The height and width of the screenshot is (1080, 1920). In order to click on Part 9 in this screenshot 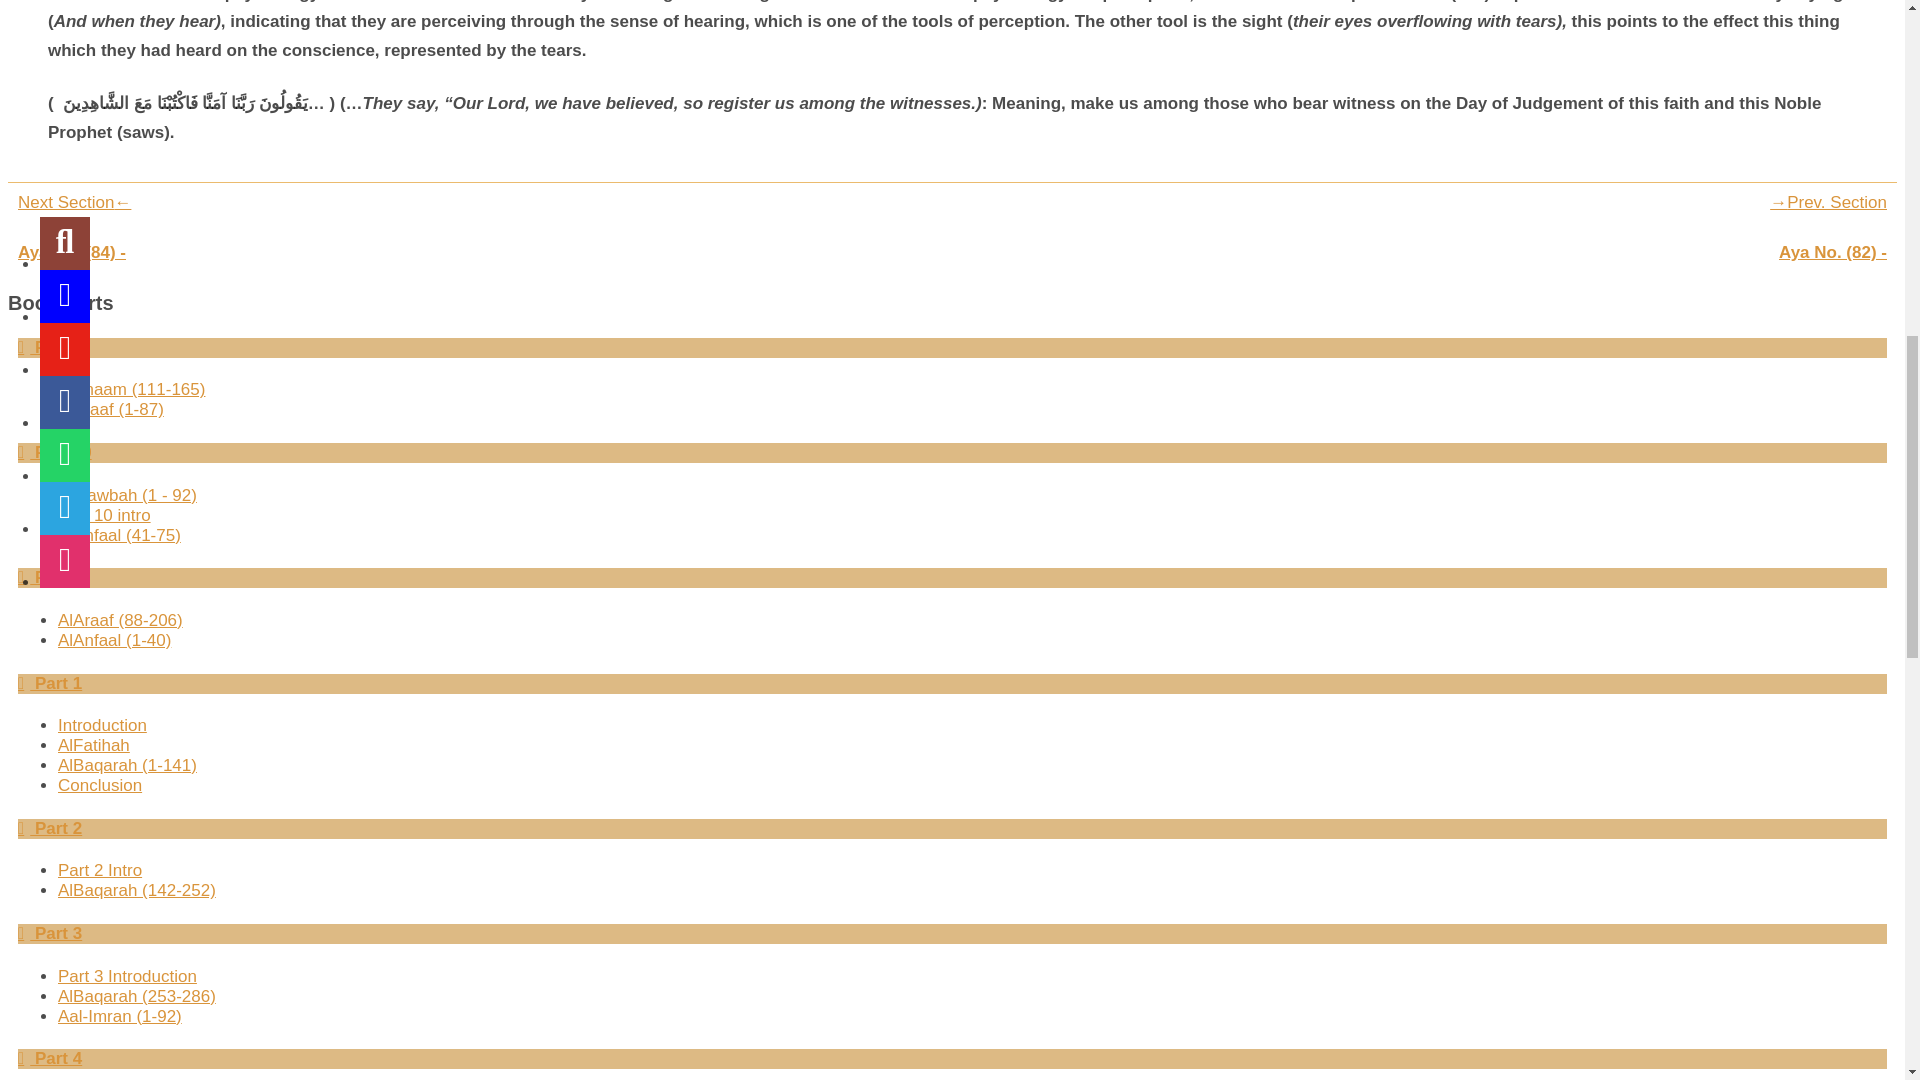, I will do `click(50, 578)`.